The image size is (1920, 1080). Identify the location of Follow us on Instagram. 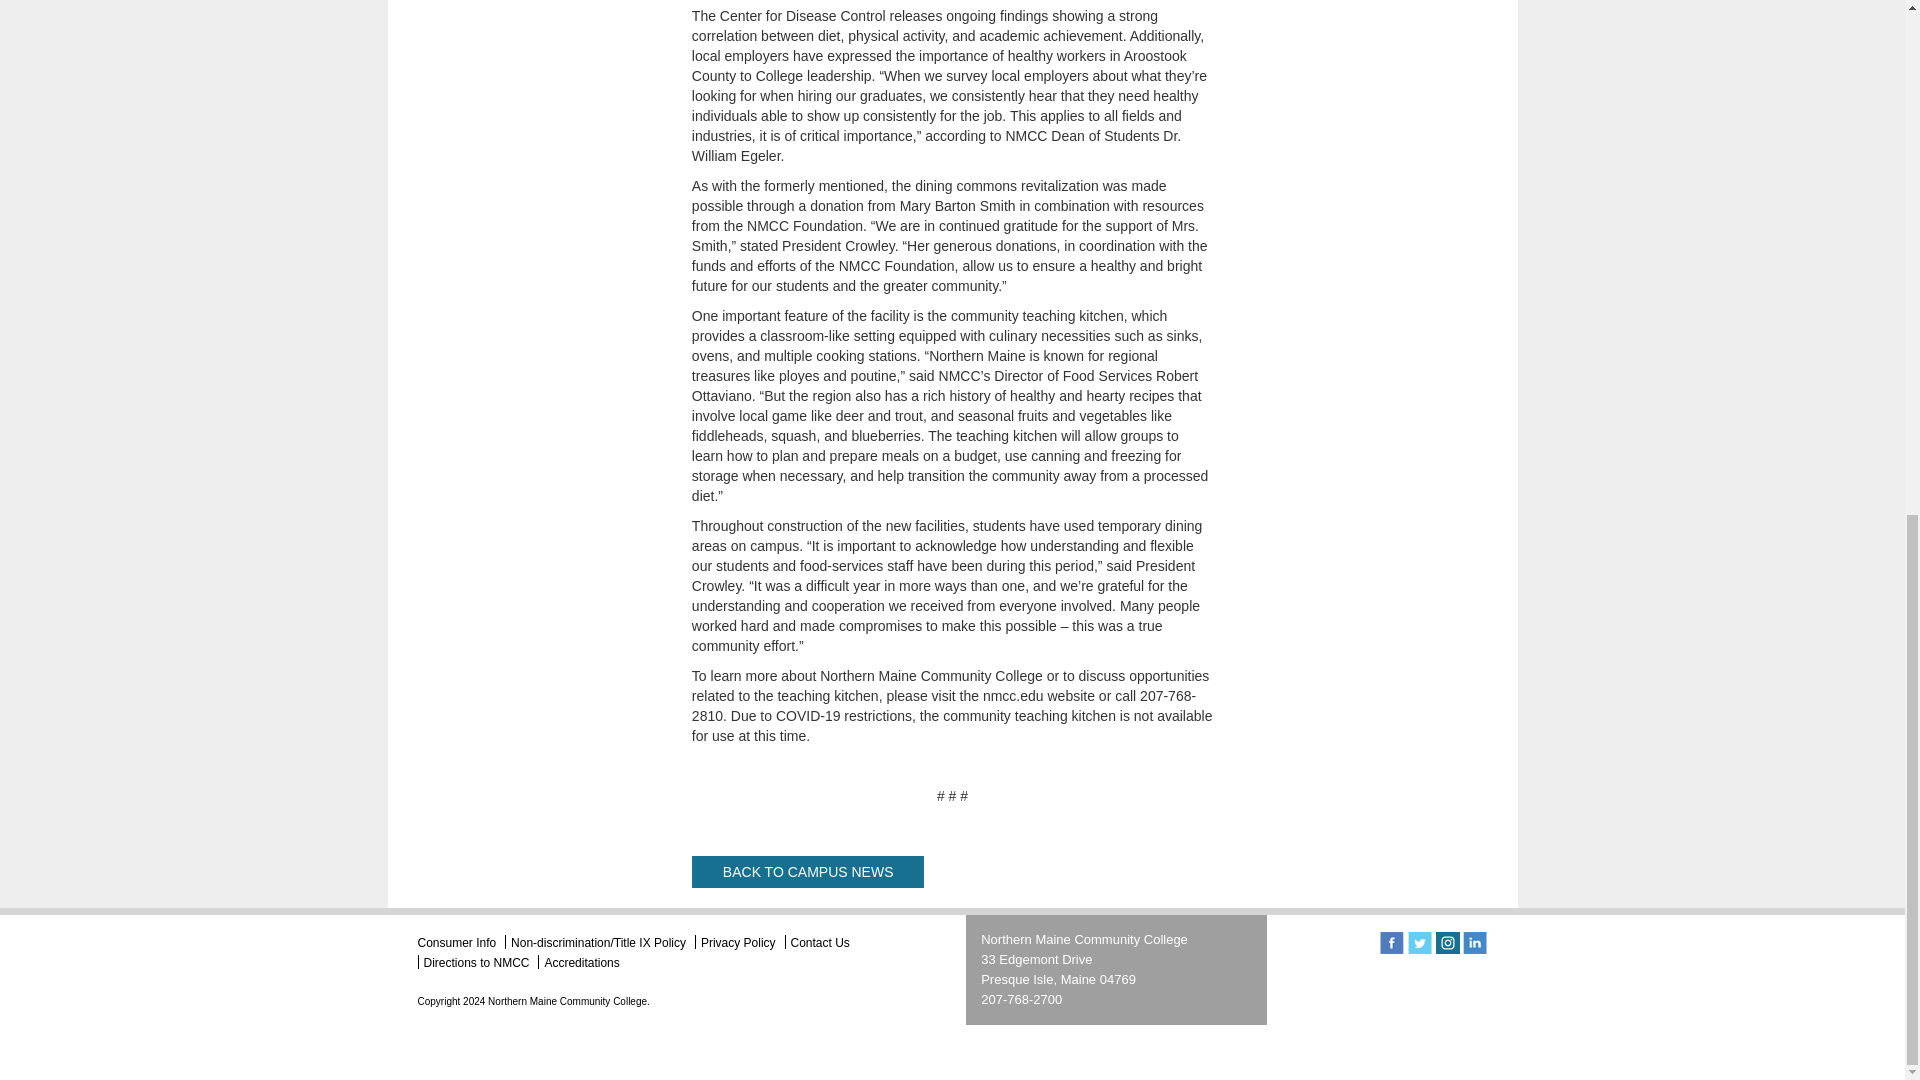
(1448, 943).